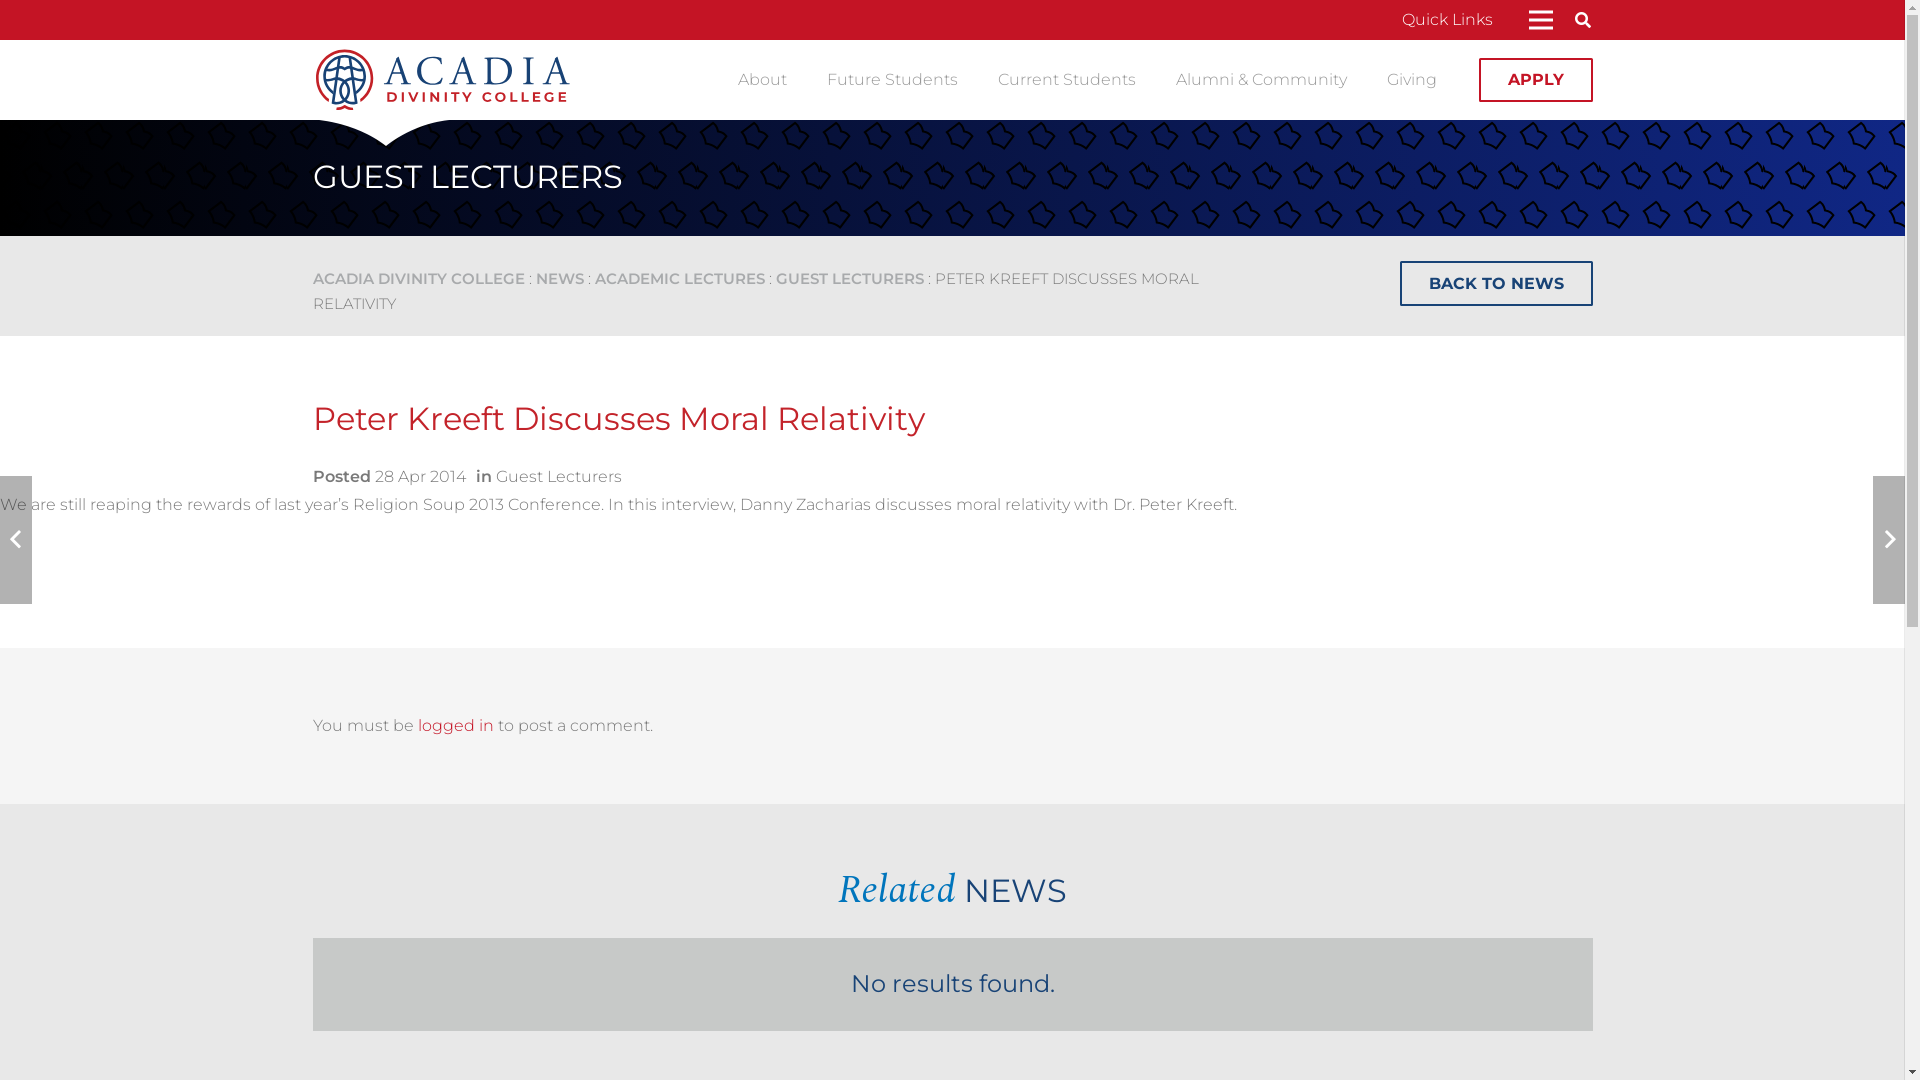 The height and width of the screenshot is (1080, 1920). I want to click on ACADEMIC LECTURES, so click(679, 278).